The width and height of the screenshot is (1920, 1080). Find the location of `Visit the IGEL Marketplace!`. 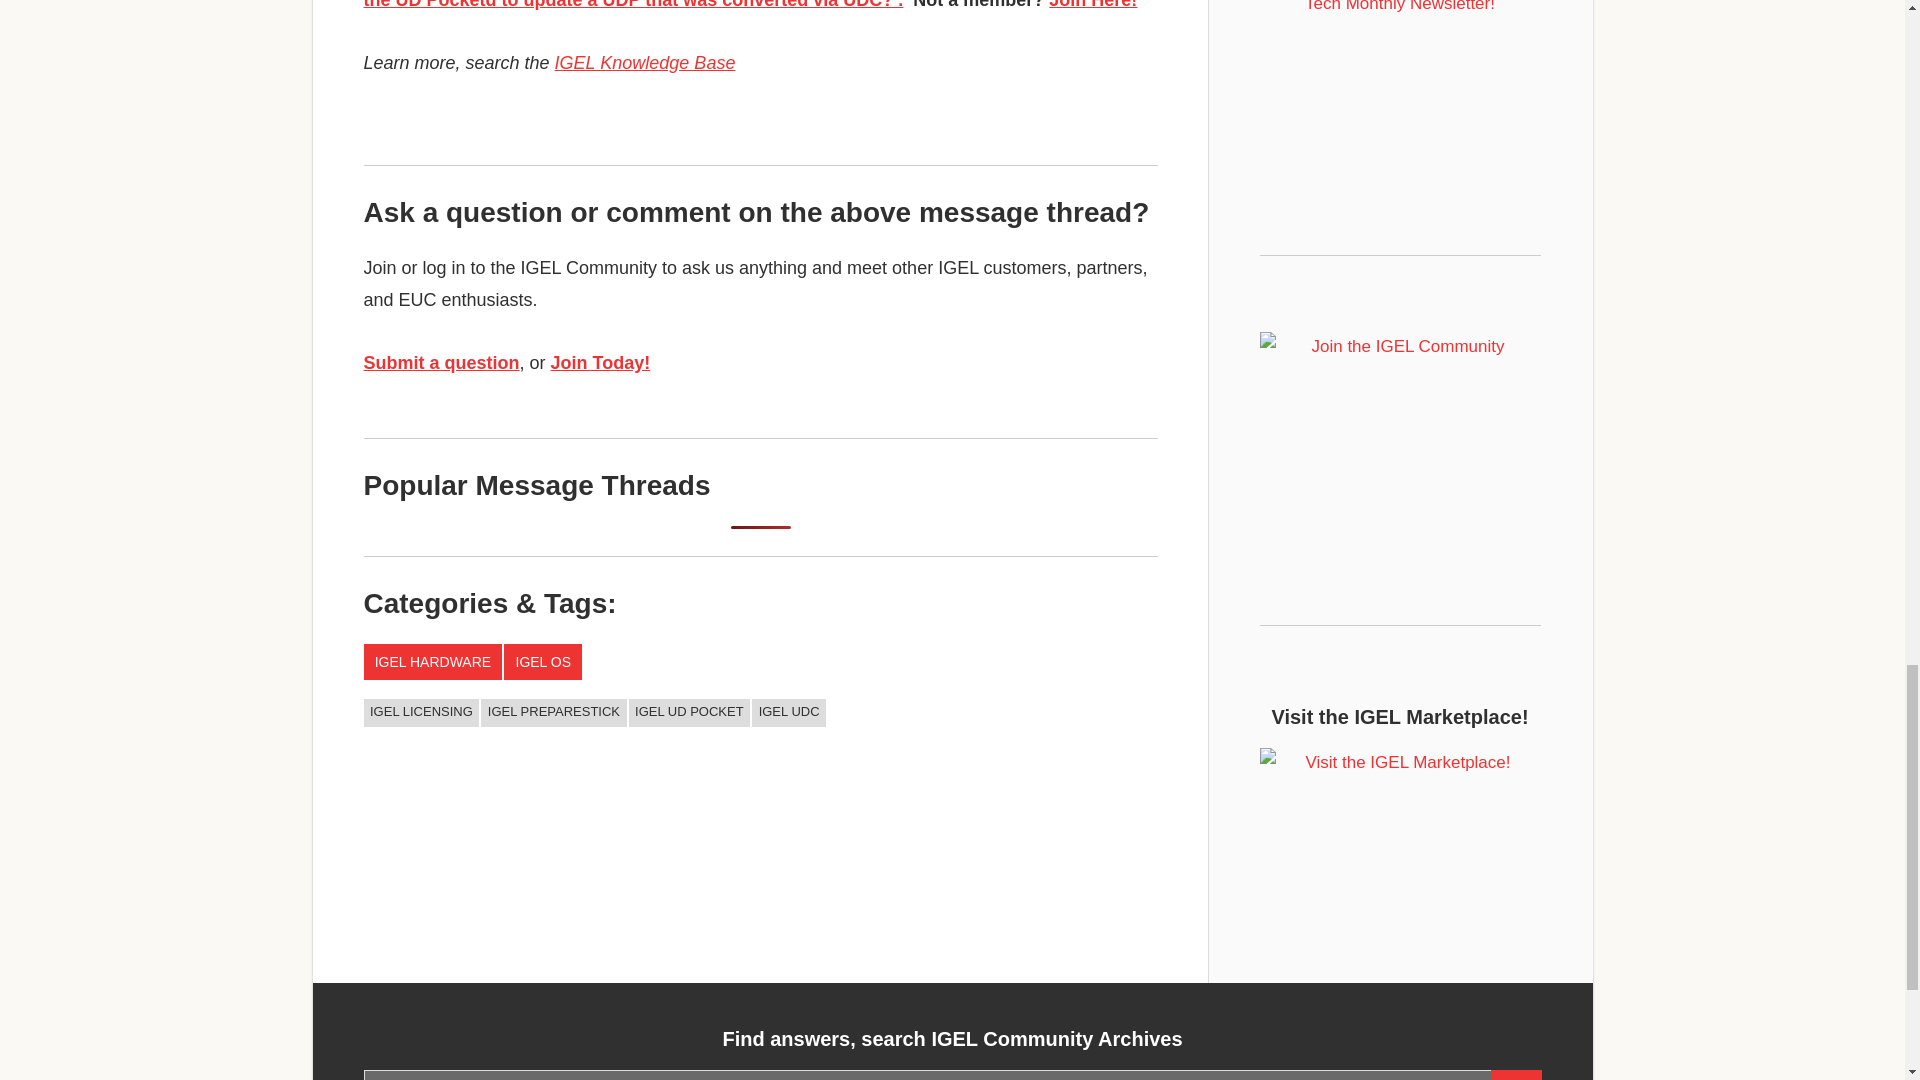

Visit the IGEL Marketplace! is located at coordinates (1400, 840).